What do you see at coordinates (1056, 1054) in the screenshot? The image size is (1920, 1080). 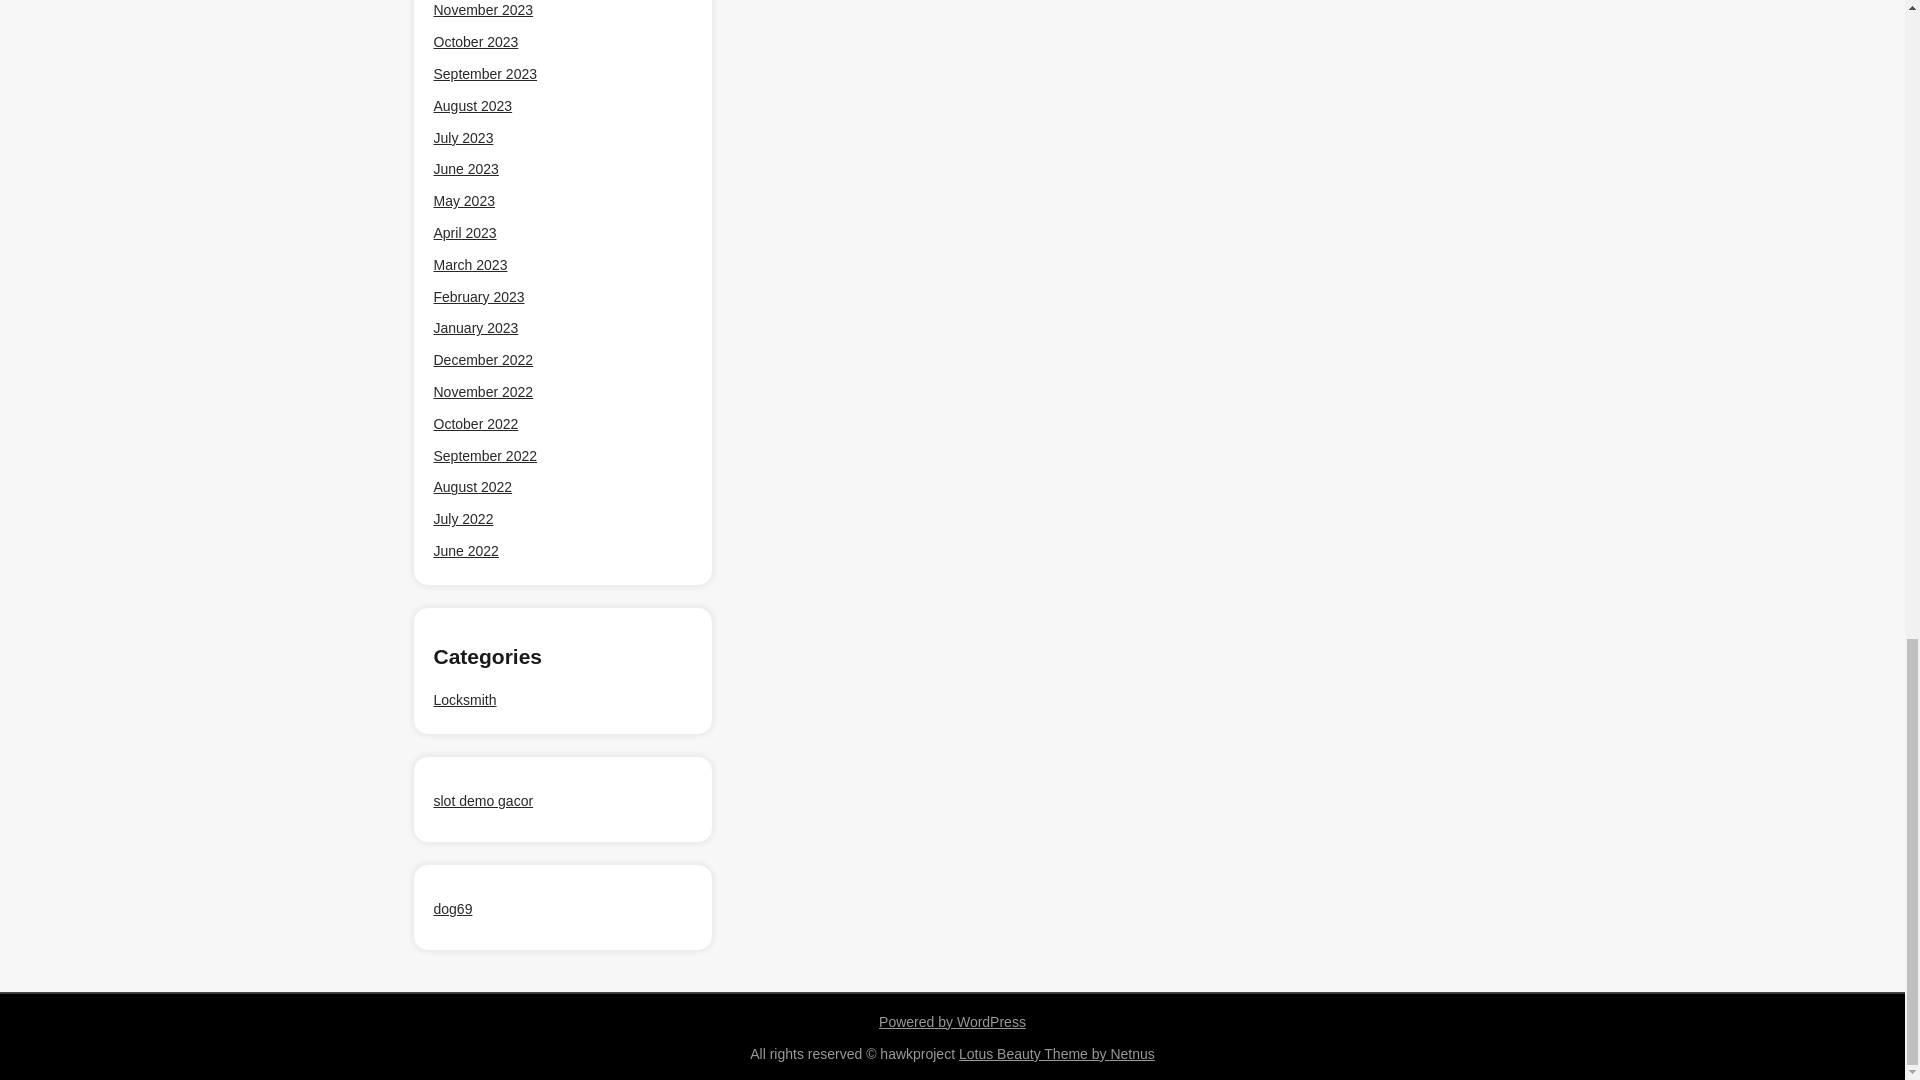 I see `Netnus - Lotus Beauty` at bounding box center [1056, 1054].